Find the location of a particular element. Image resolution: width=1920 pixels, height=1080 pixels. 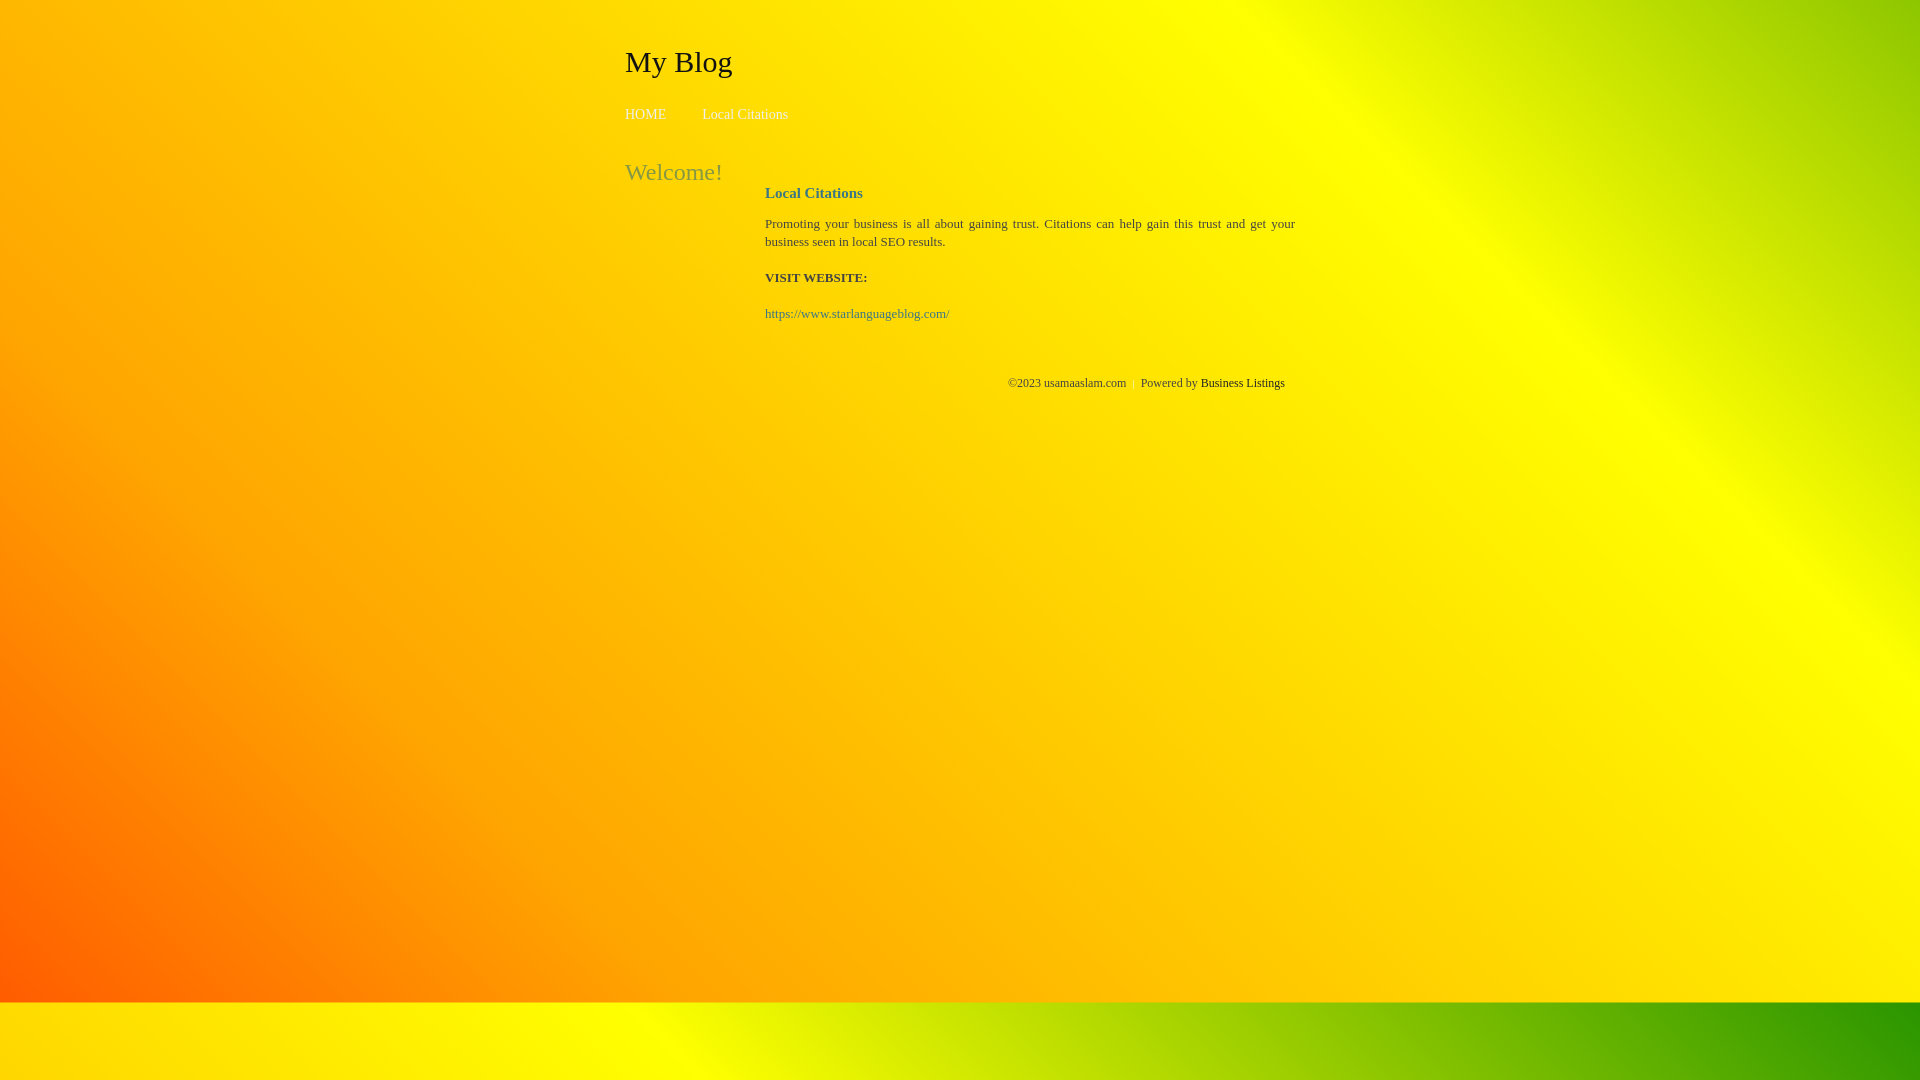

Business Listings is located at coordinates (1243, 383).